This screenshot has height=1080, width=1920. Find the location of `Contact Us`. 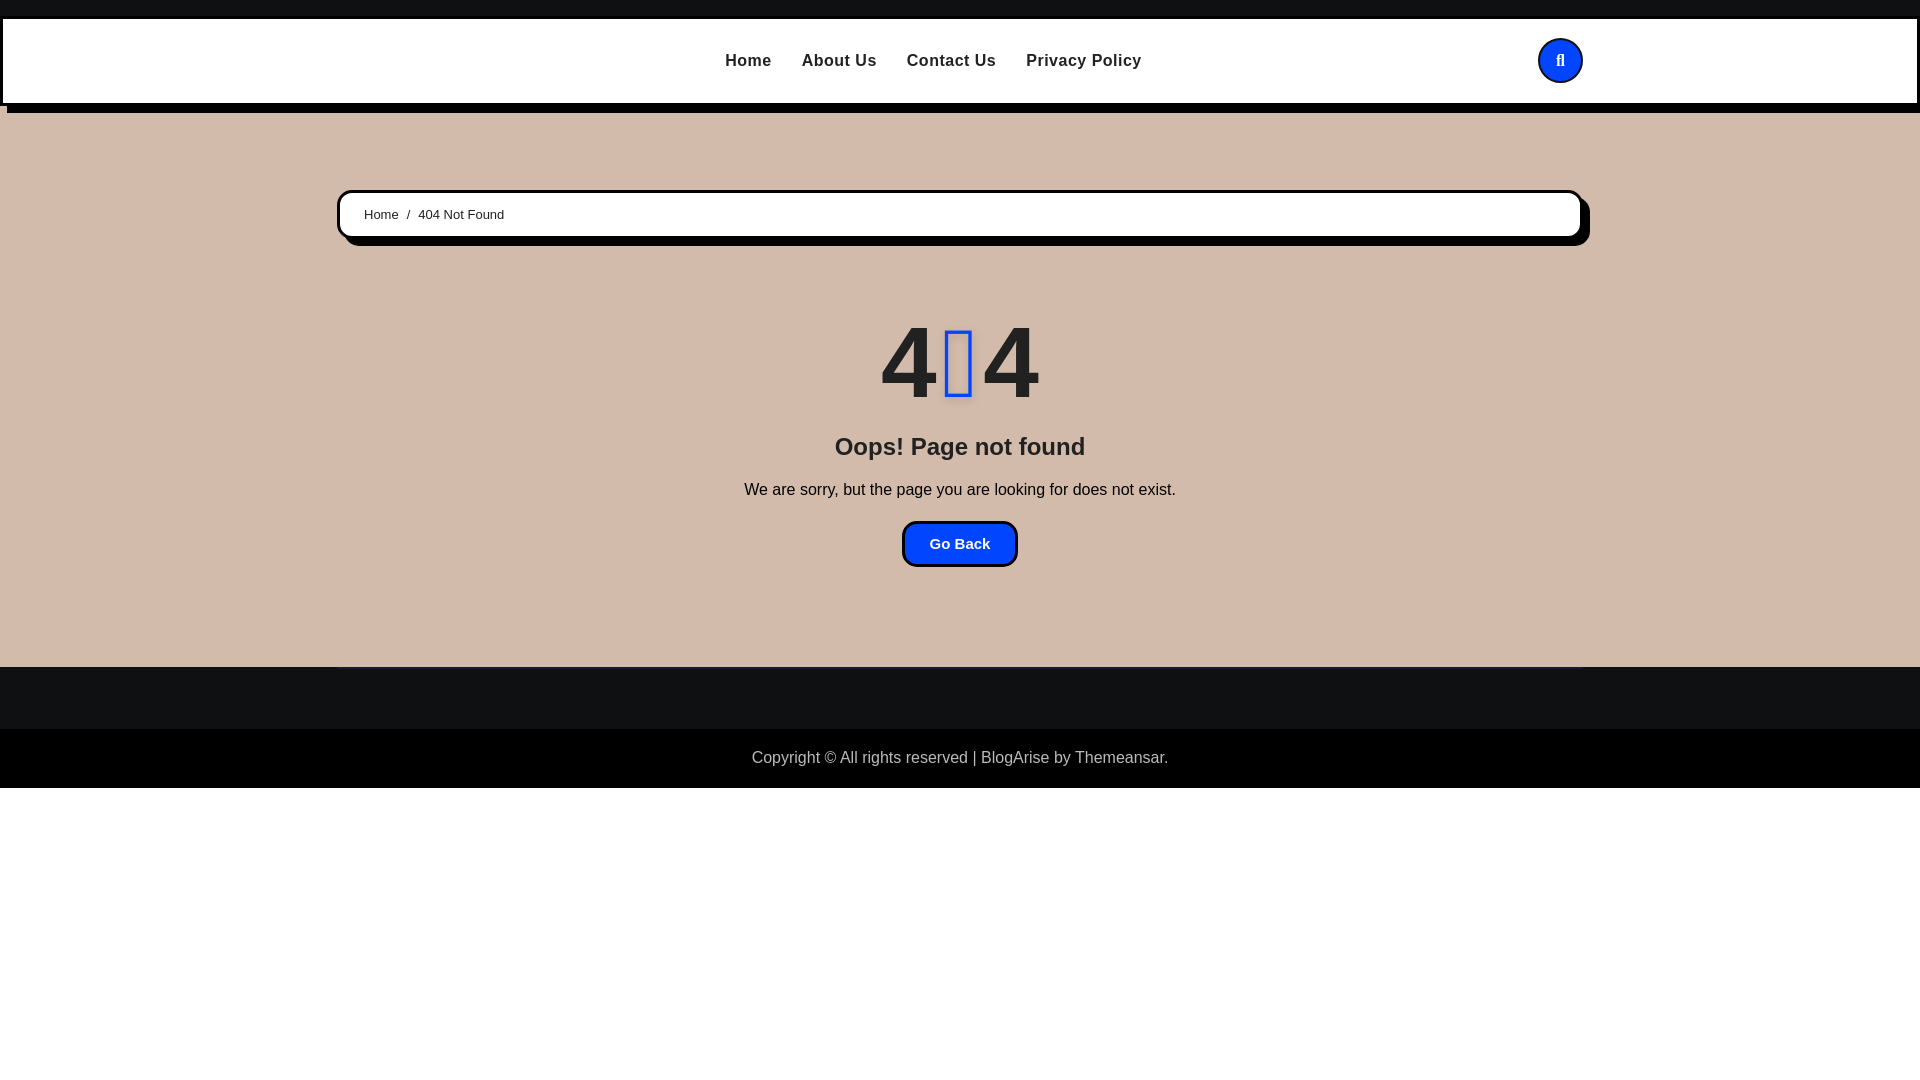

Contact Us is located at coordinates (952, 61).